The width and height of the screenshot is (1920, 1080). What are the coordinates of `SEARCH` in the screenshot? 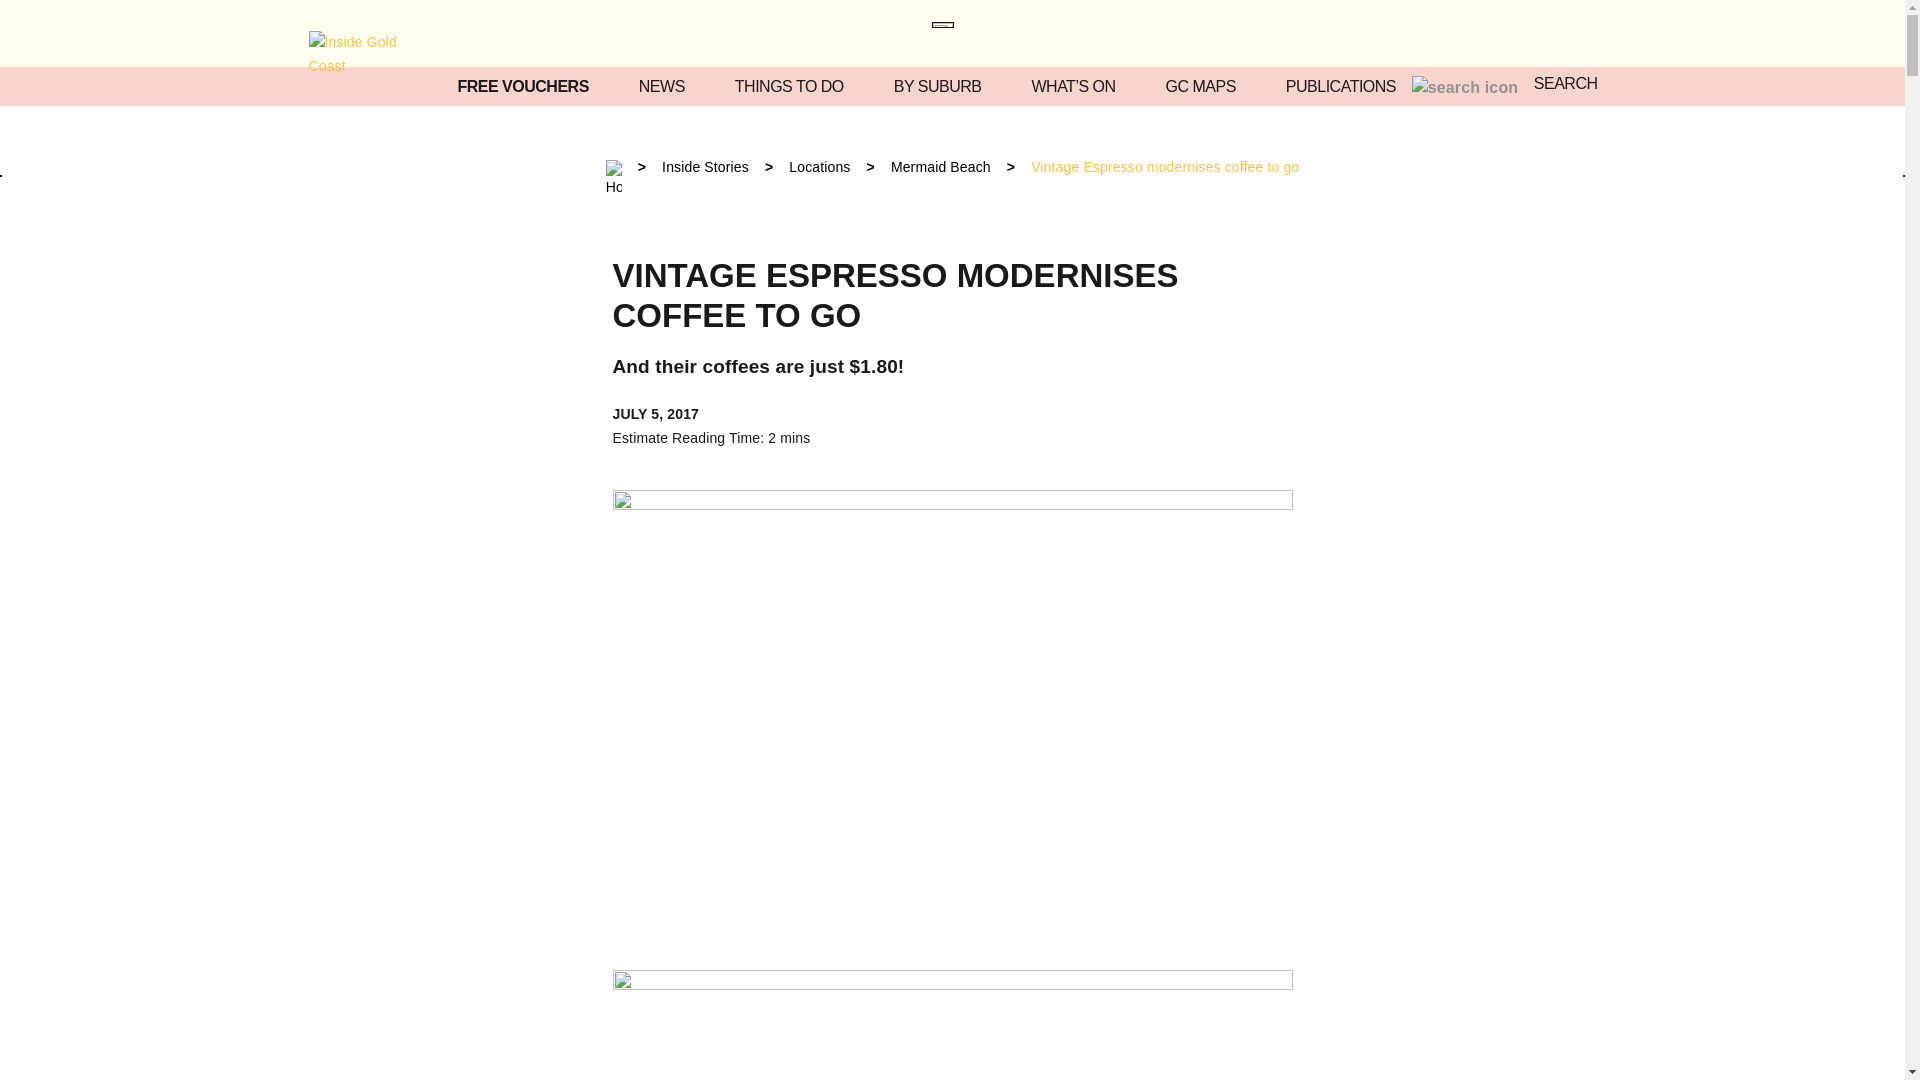 It's located at (1504, 86).